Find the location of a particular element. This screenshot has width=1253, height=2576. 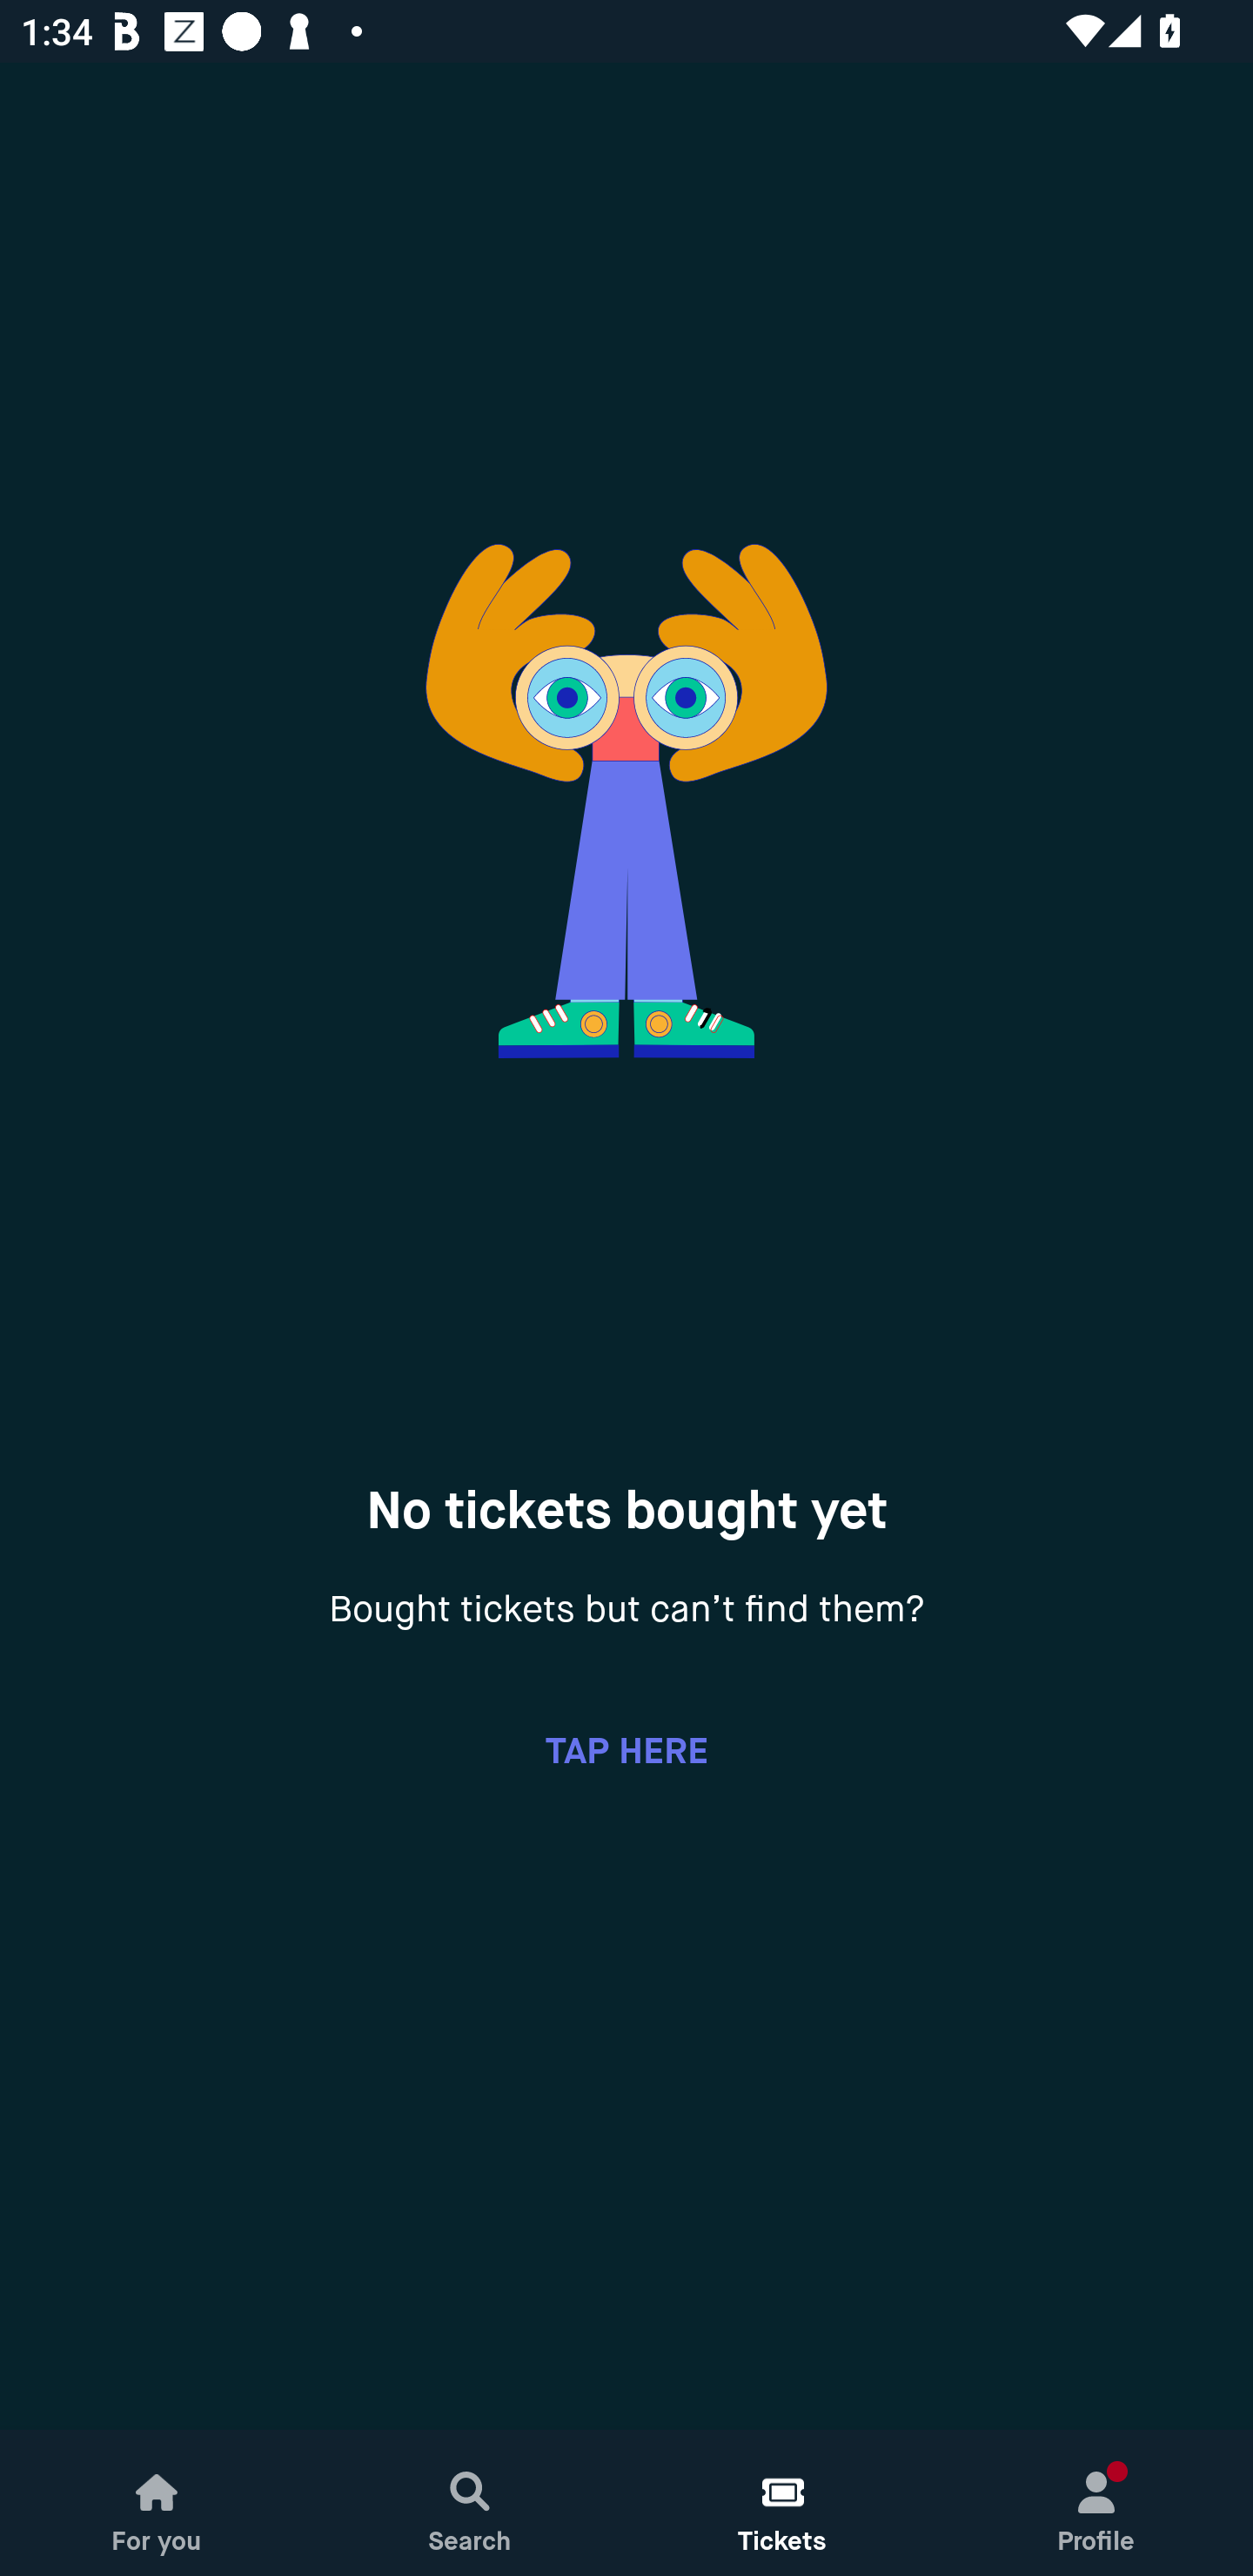

For you is located at coordinates (157, 2503).